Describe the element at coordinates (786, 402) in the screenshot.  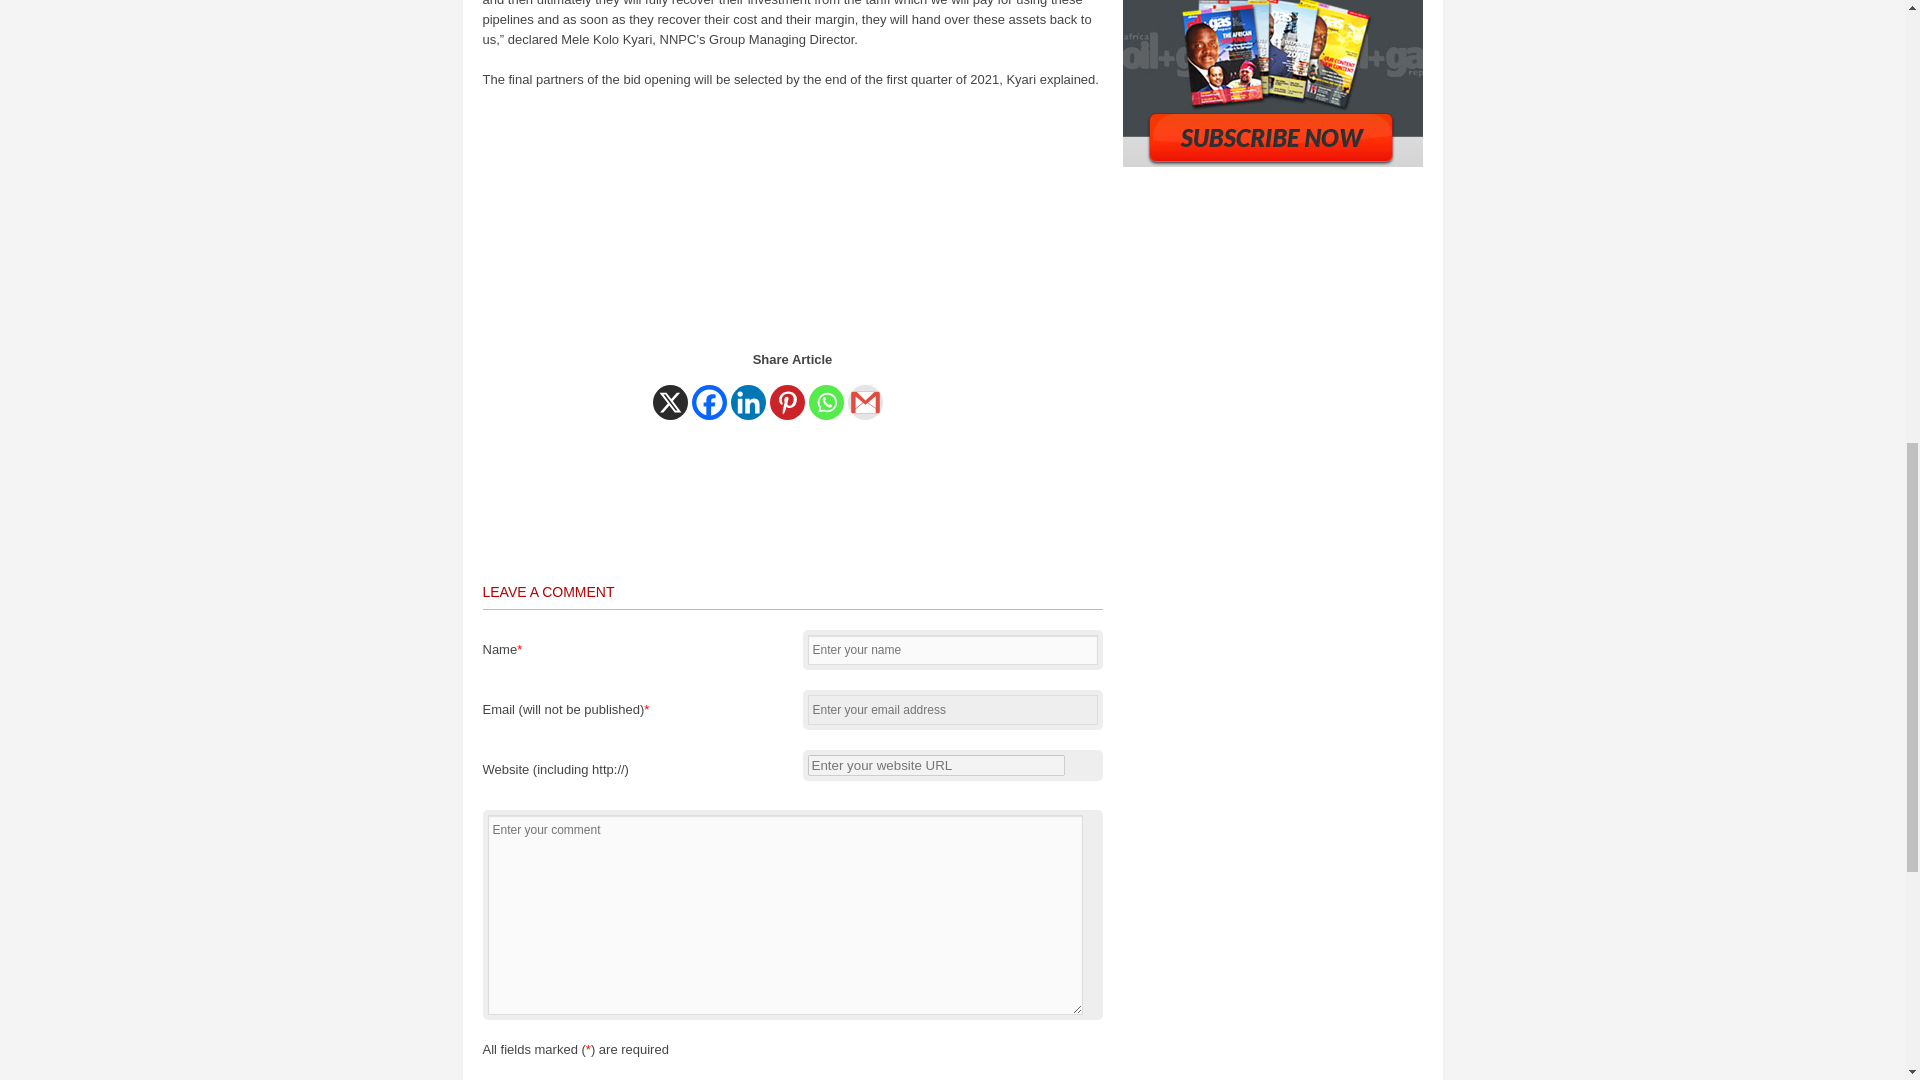
I see `Pinterest` at that location.